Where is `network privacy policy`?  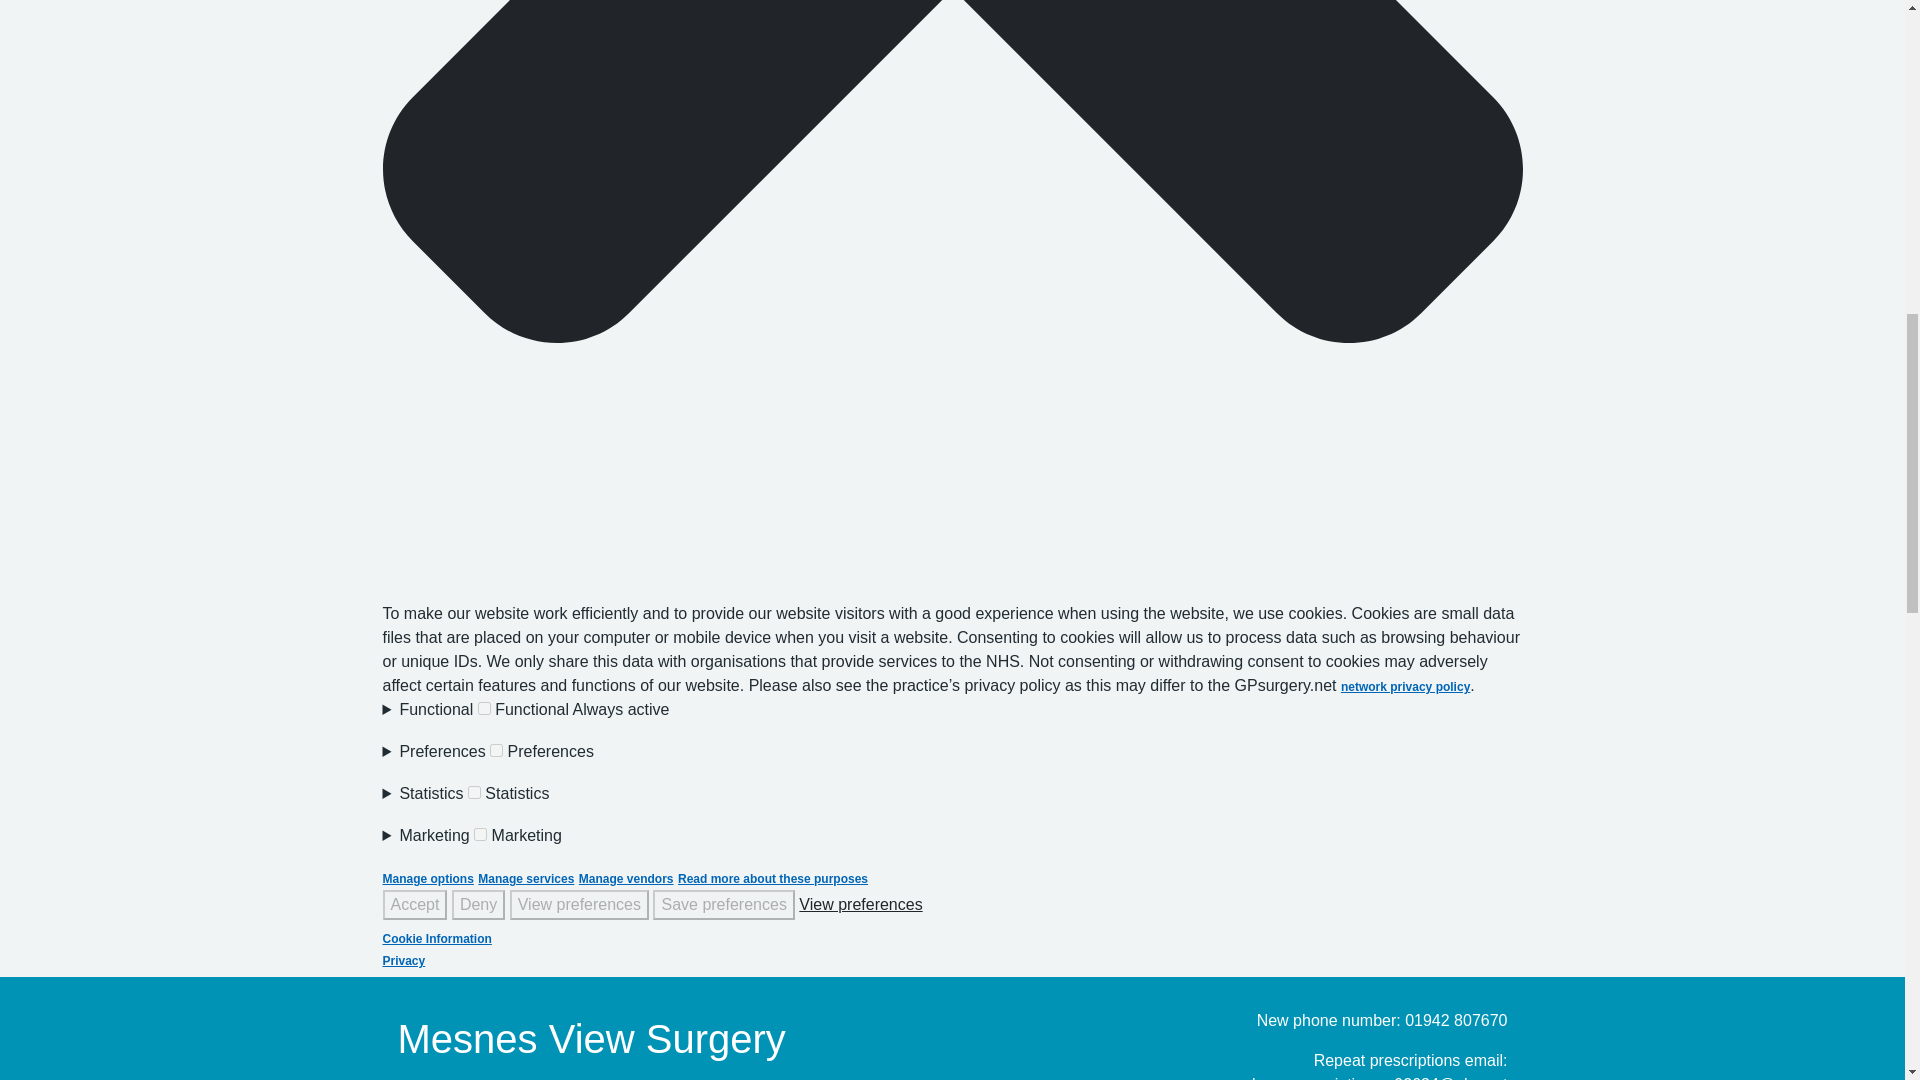 network privacy policy is located at coordinates (1405, 687).